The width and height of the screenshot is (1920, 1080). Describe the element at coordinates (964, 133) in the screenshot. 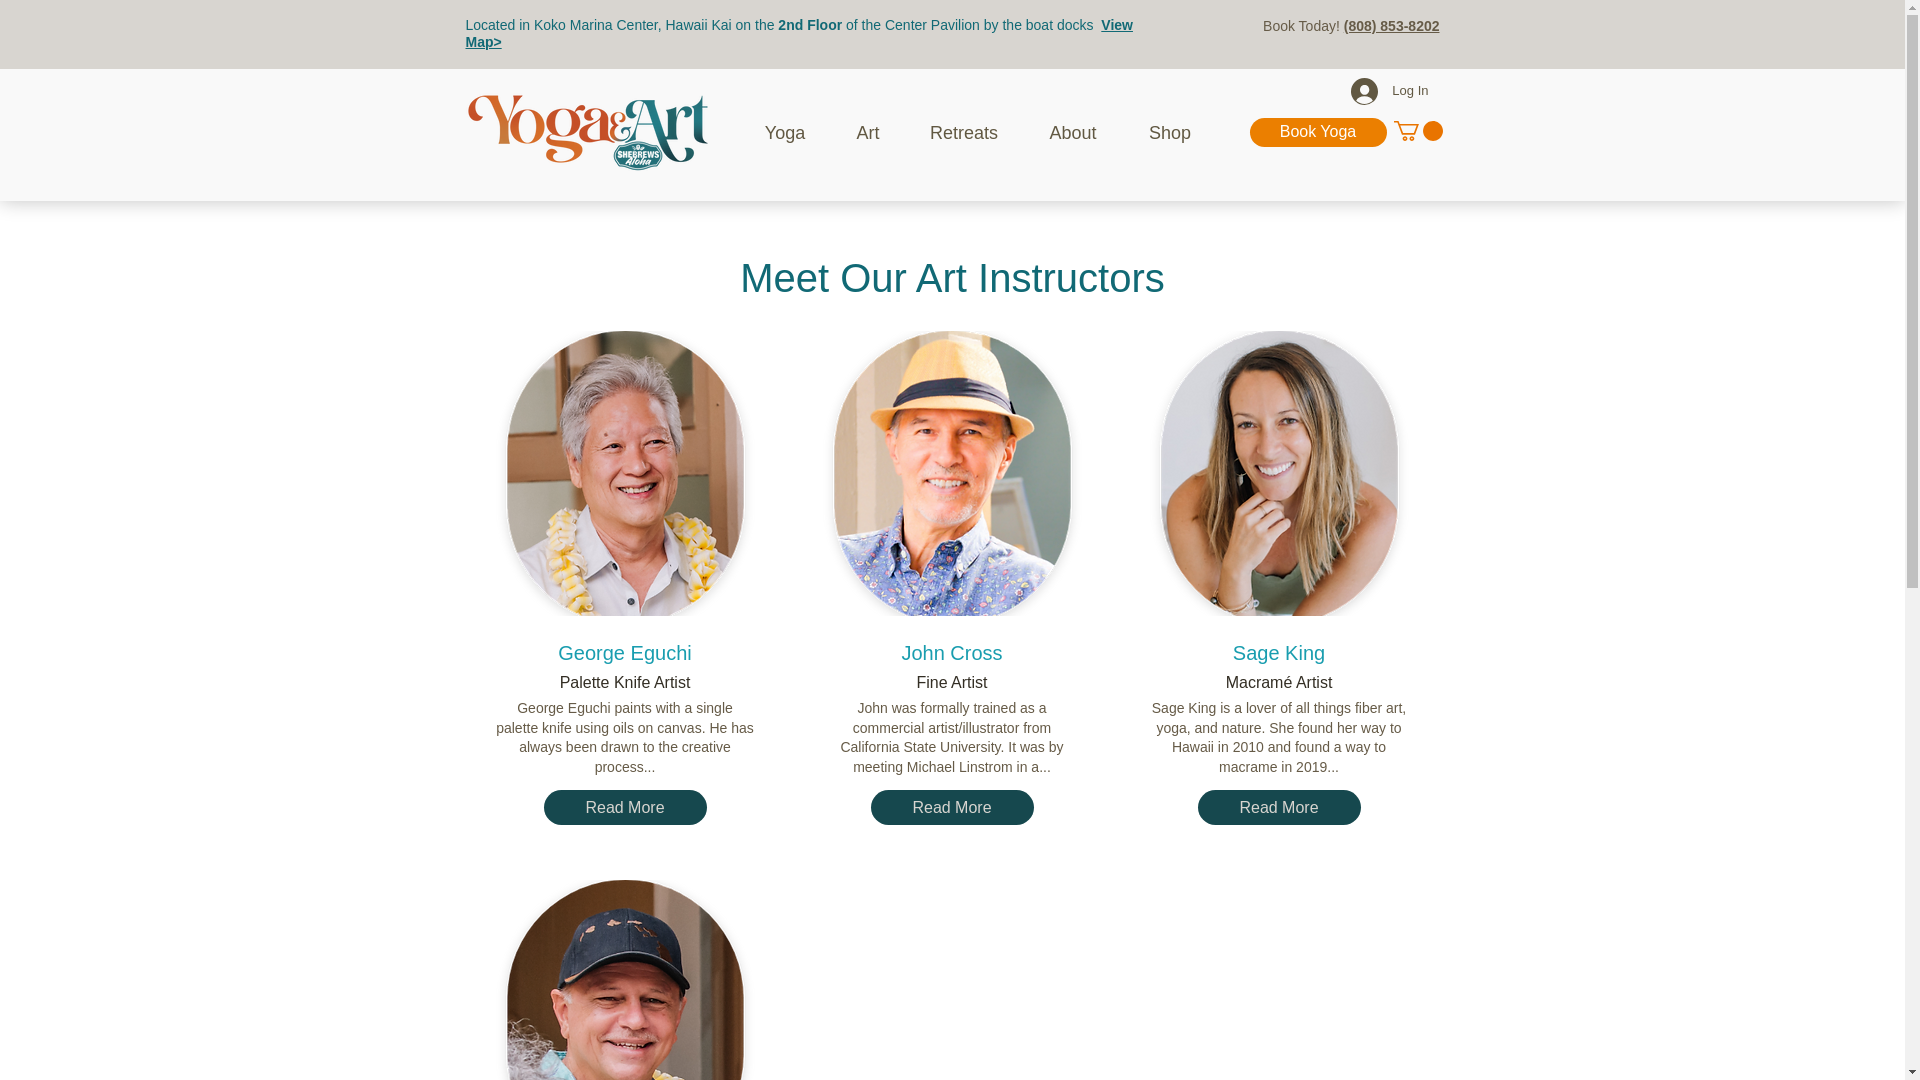

I see `Retreats` at that location.